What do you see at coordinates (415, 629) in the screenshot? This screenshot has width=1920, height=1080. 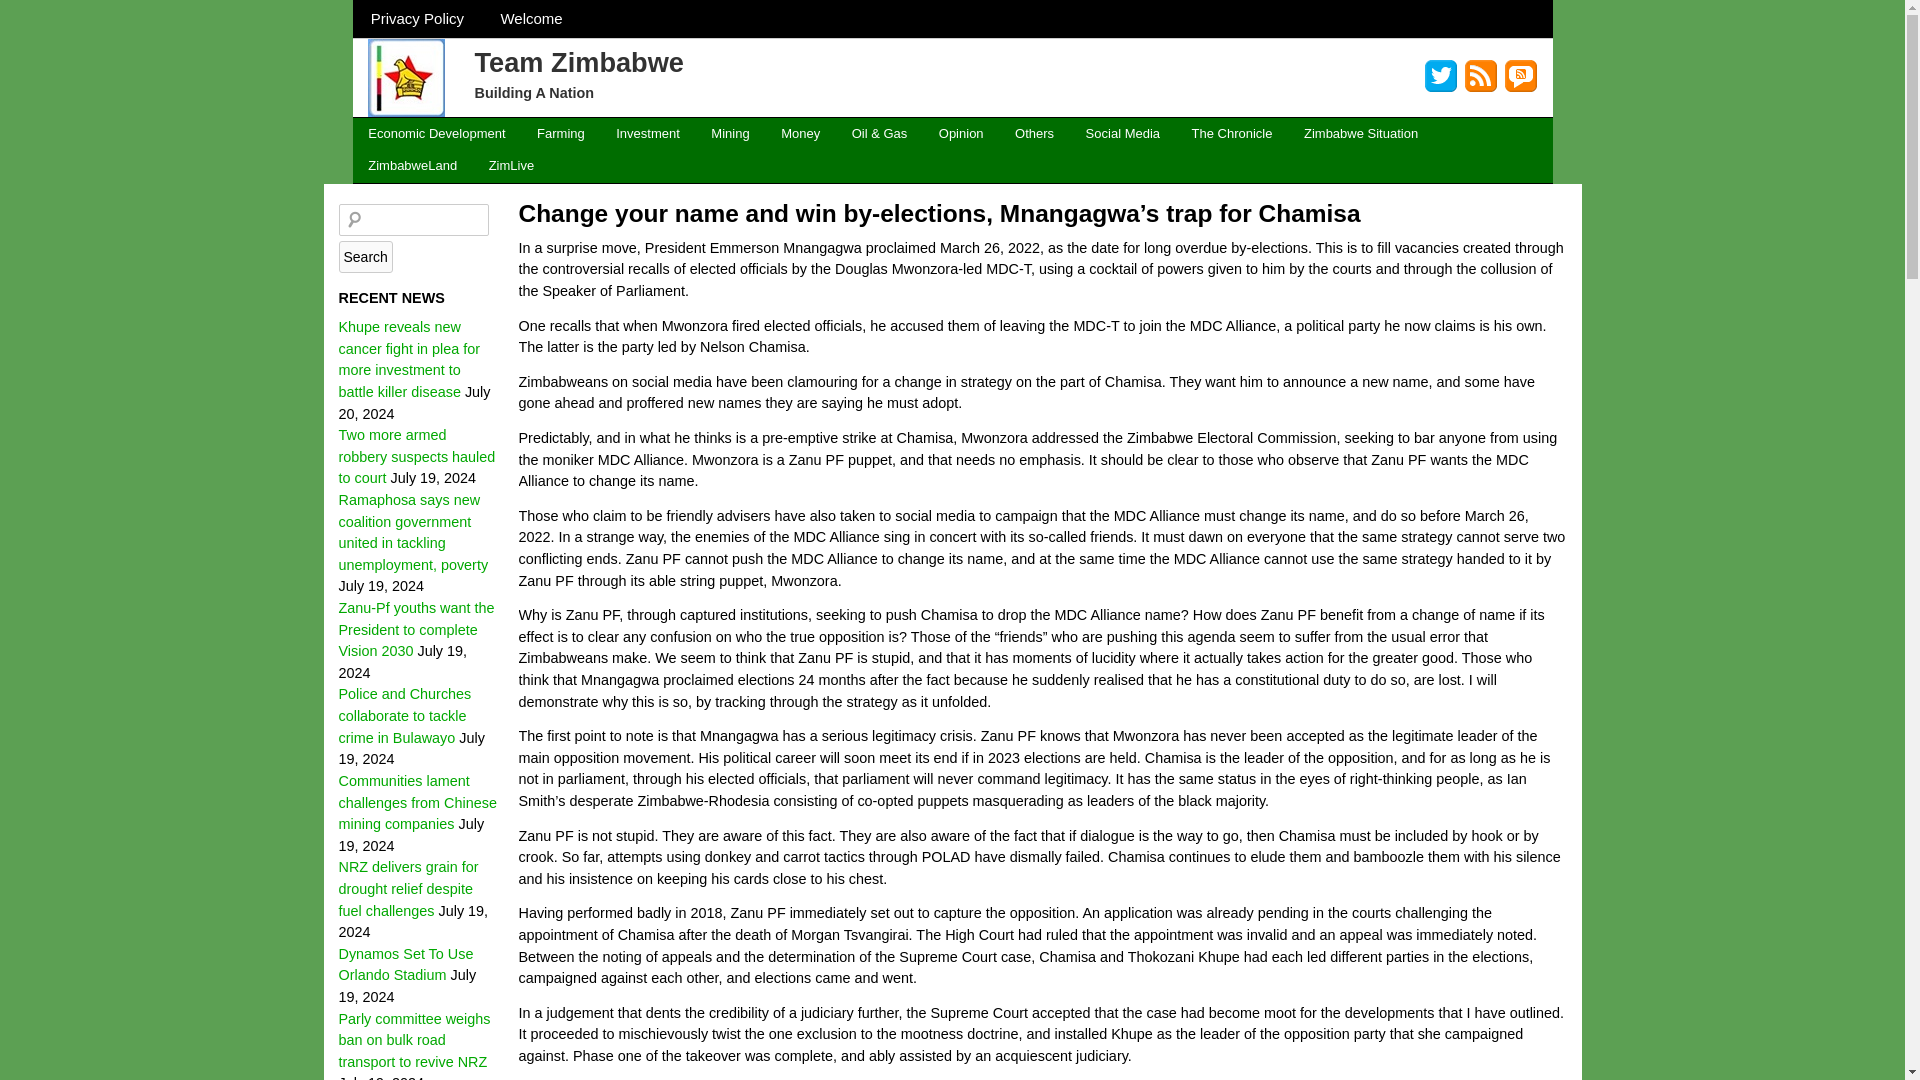 I see `Zanu-Pf youths want the President to complete Vision 2030` at bounding box center [415, 629].